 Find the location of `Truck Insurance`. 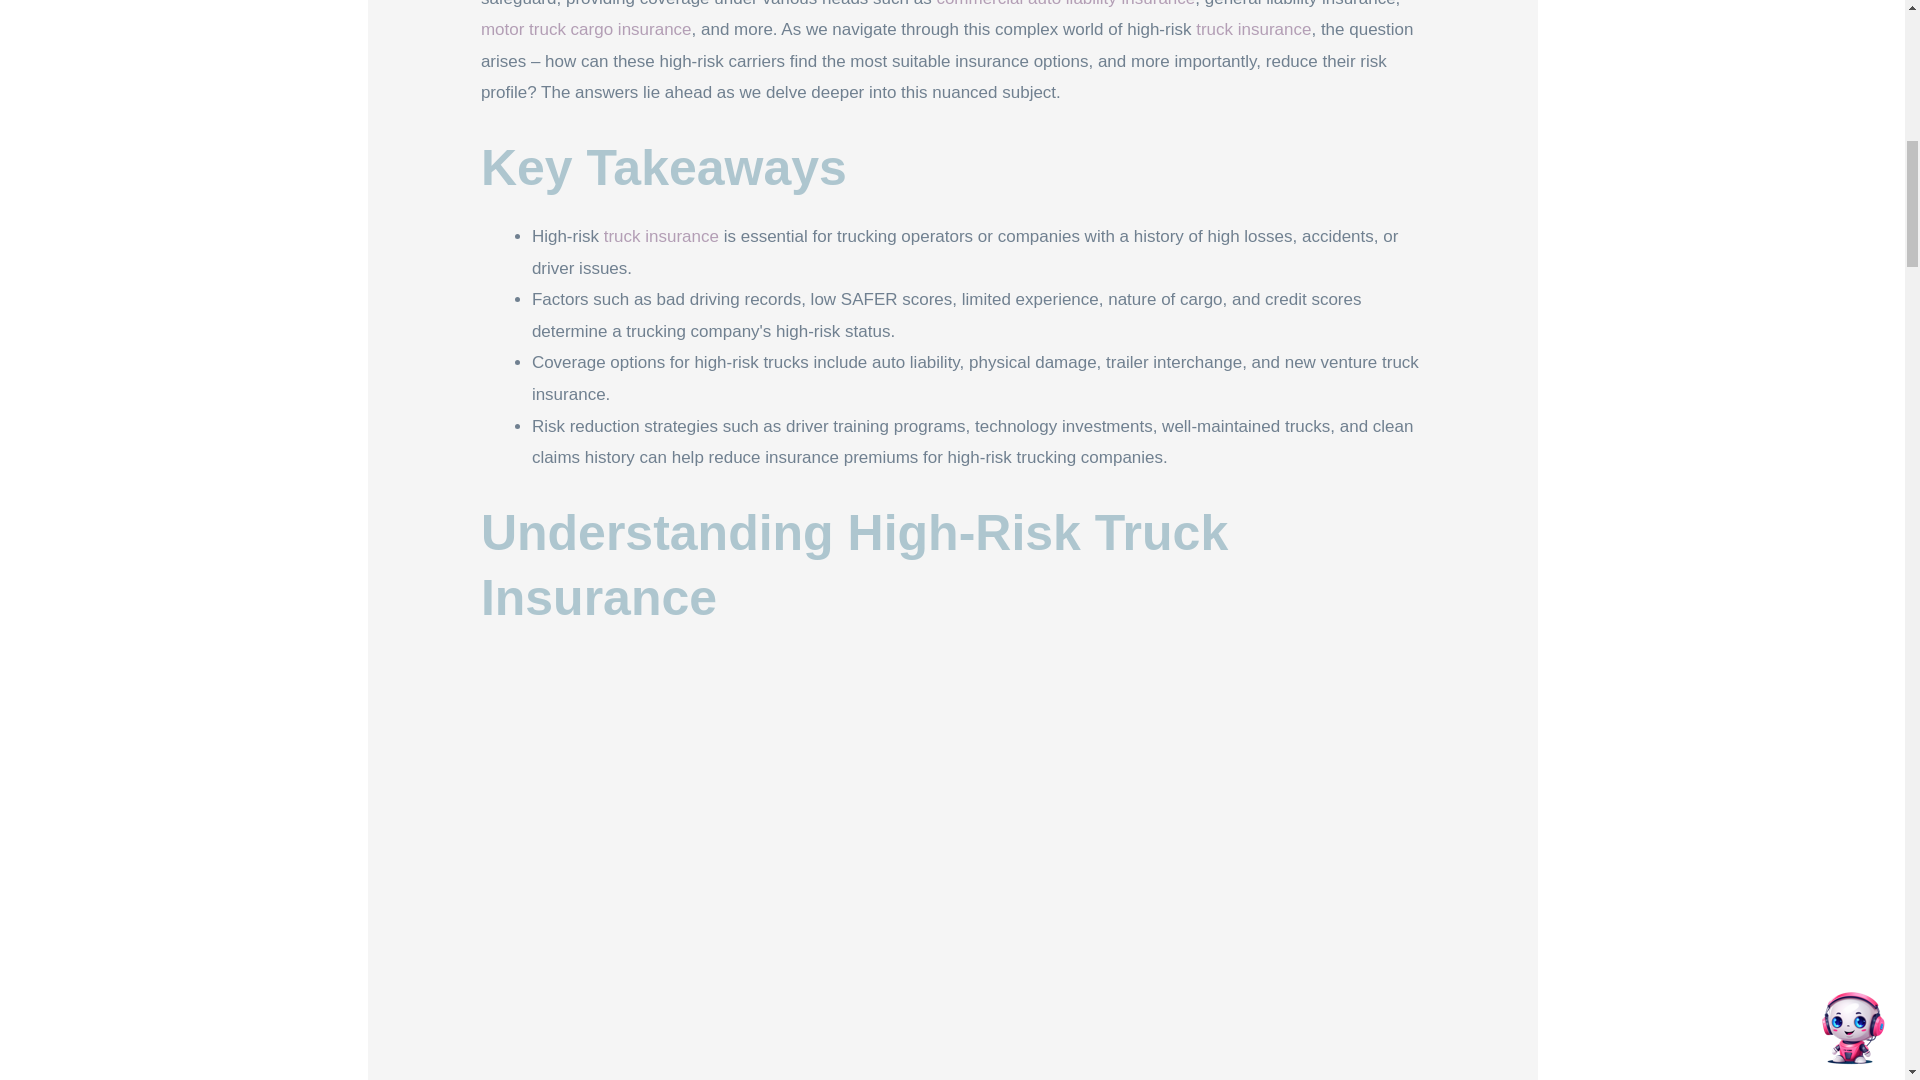

Truck Insurance is located at coordinates (1254, 29).